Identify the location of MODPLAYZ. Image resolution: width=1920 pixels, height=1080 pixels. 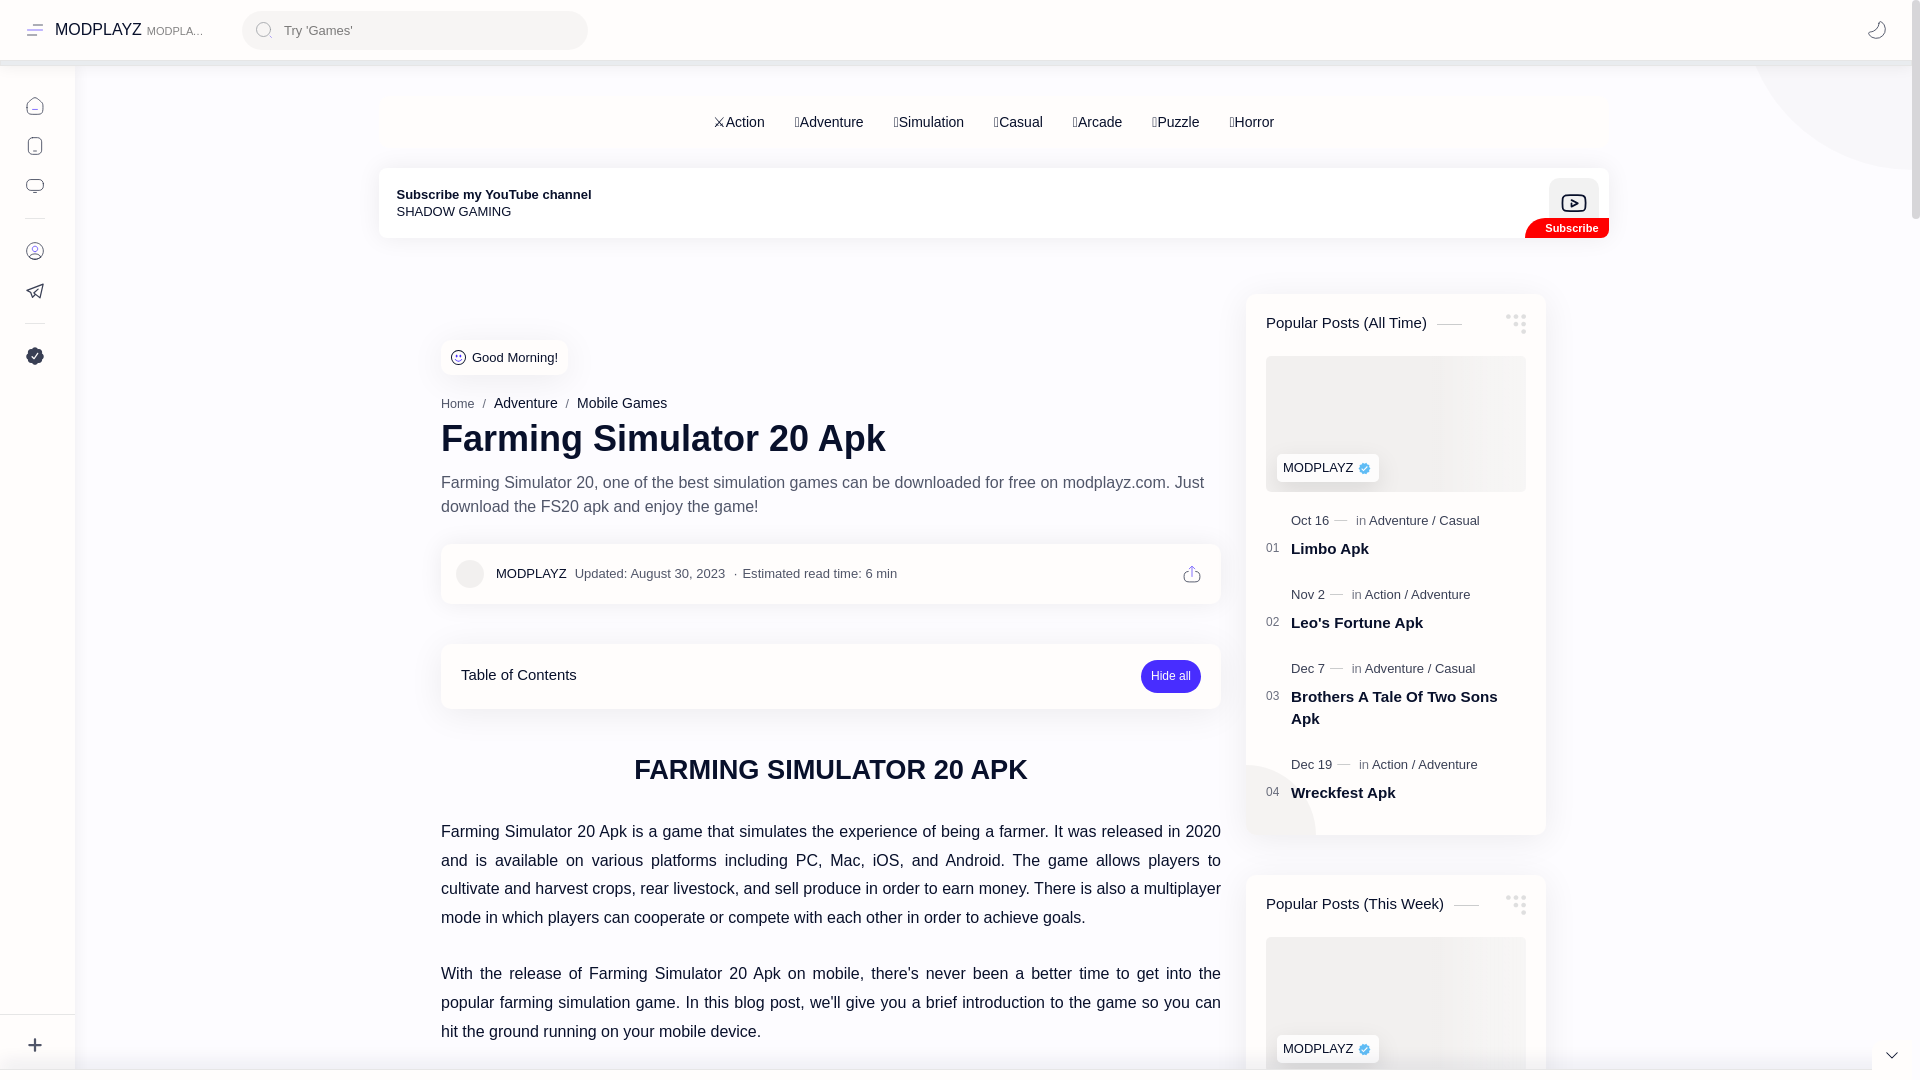
(993, 202).